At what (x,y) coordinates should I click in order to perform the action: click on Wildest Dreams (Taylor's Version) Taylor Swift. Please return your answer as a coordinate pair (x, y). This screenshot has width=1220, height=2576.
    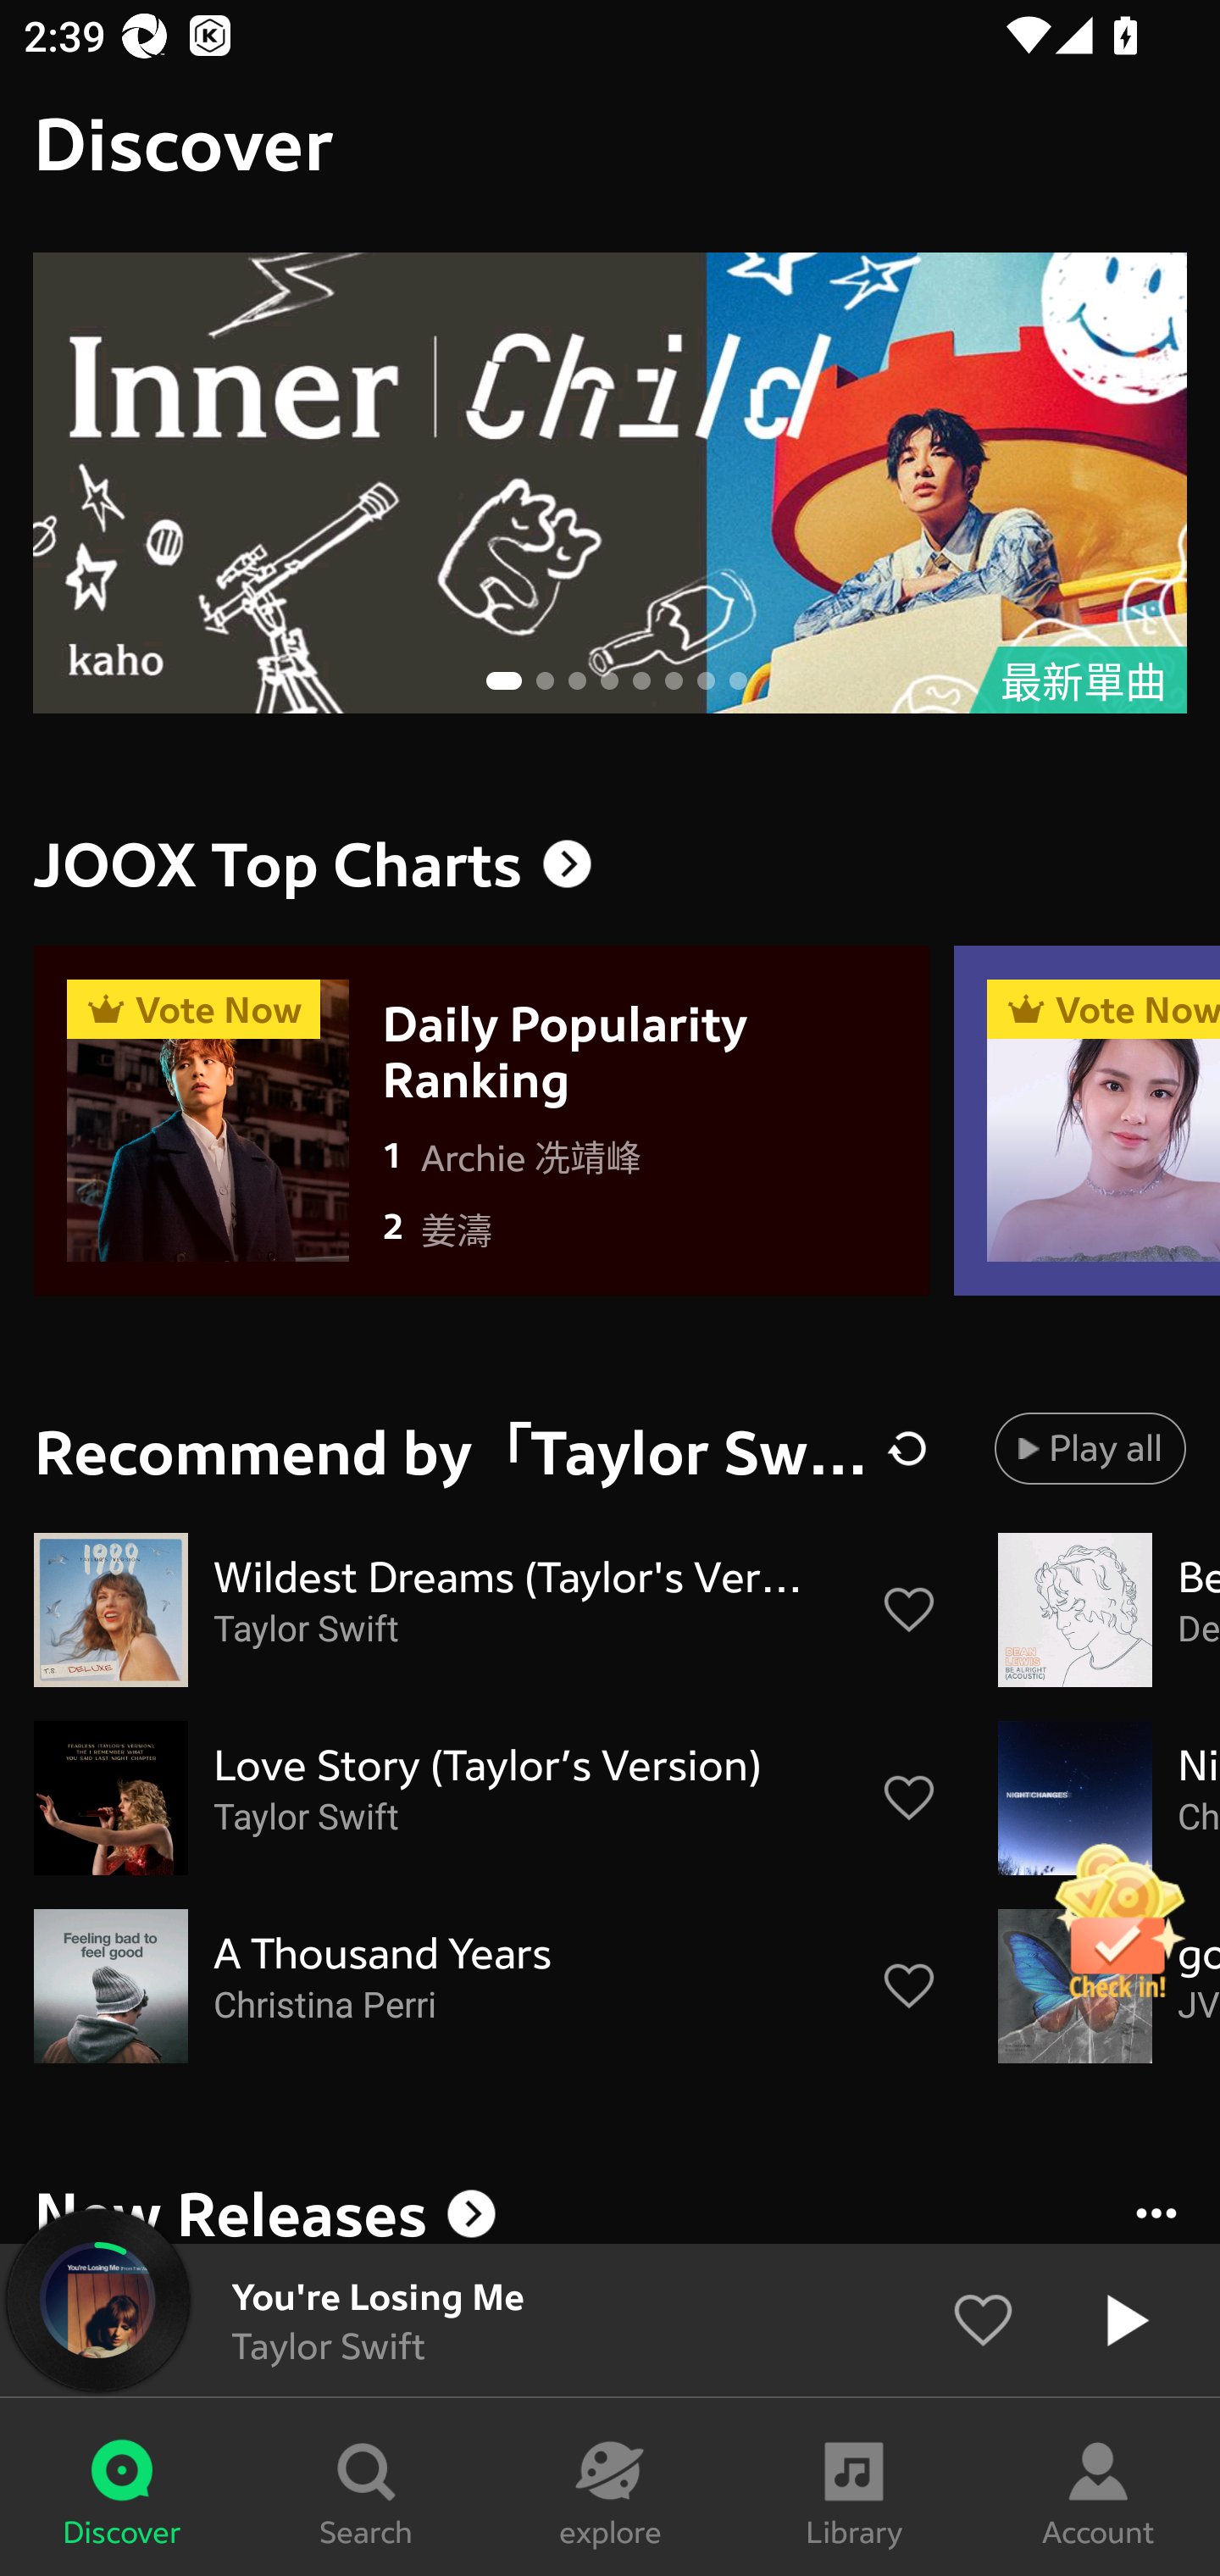
    Looking at the image, I should click on (486, 1610).